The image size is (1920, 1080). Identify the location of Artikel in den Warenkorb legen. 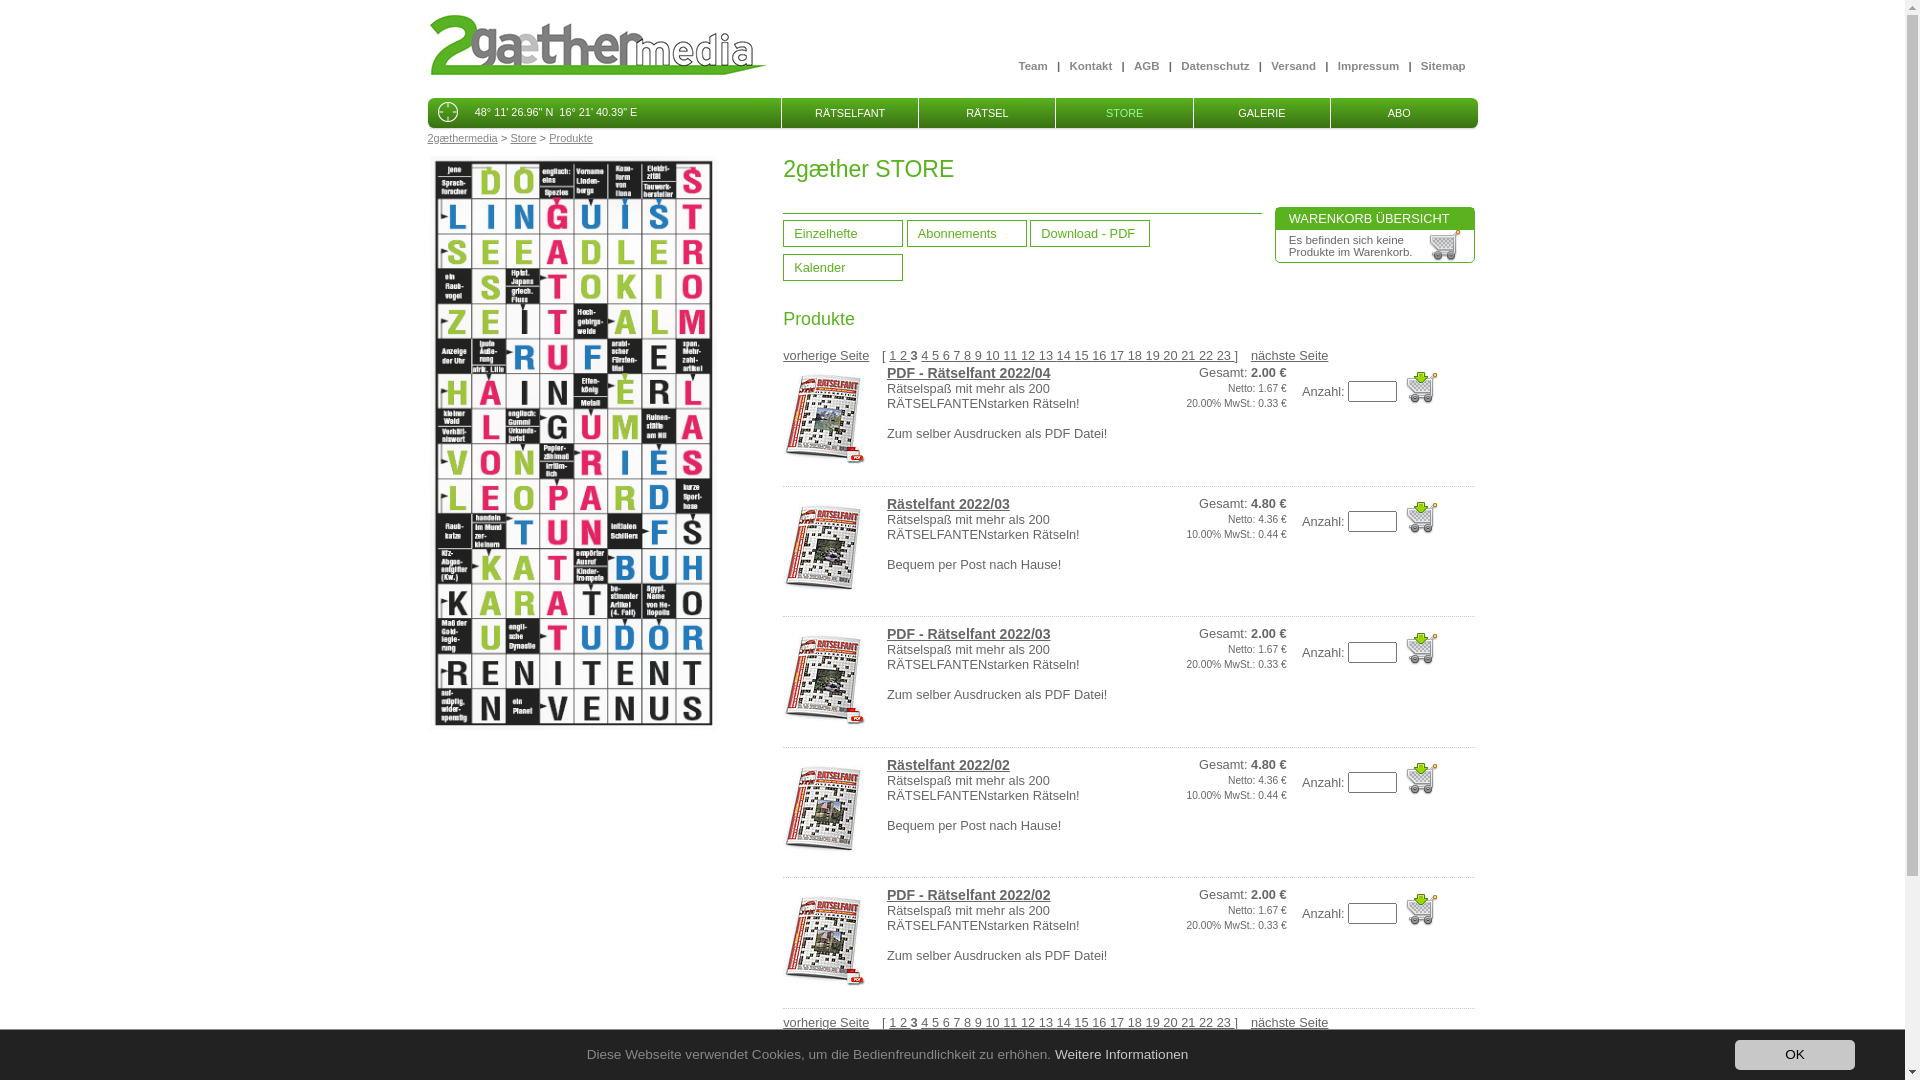
(1422, 779).